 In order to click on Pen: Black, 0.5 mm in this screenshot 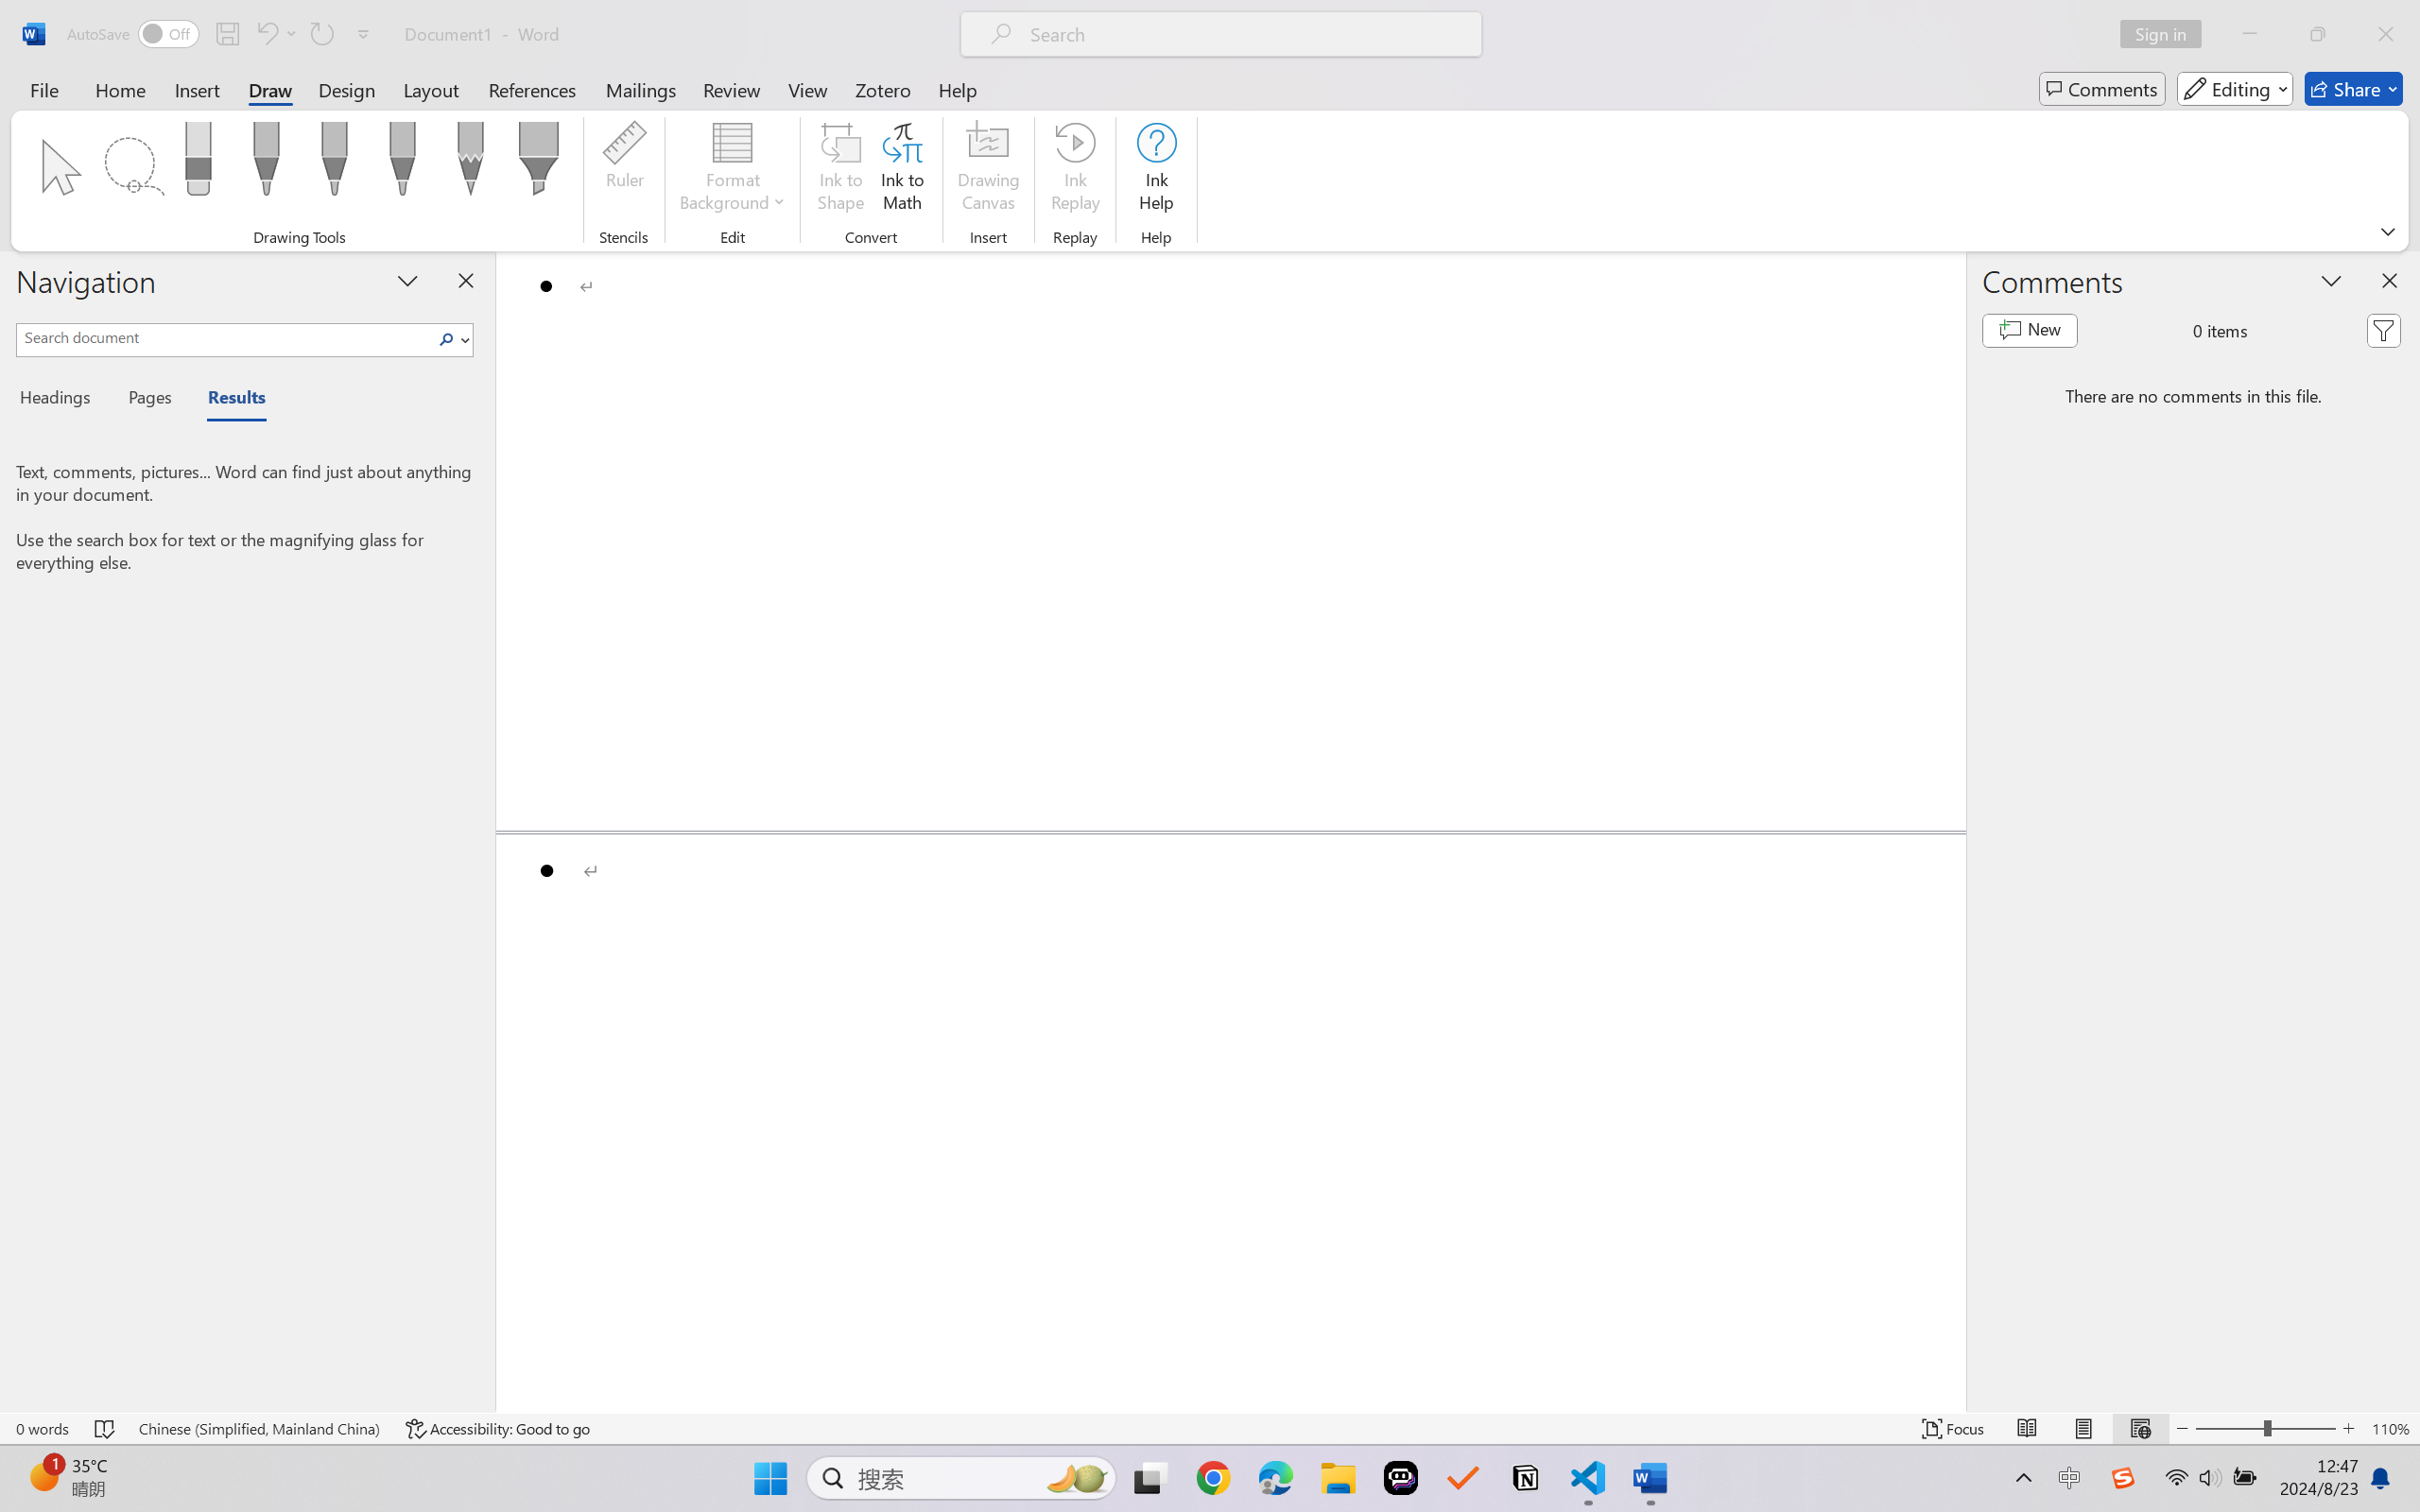, I will do `click(266, 164)`.